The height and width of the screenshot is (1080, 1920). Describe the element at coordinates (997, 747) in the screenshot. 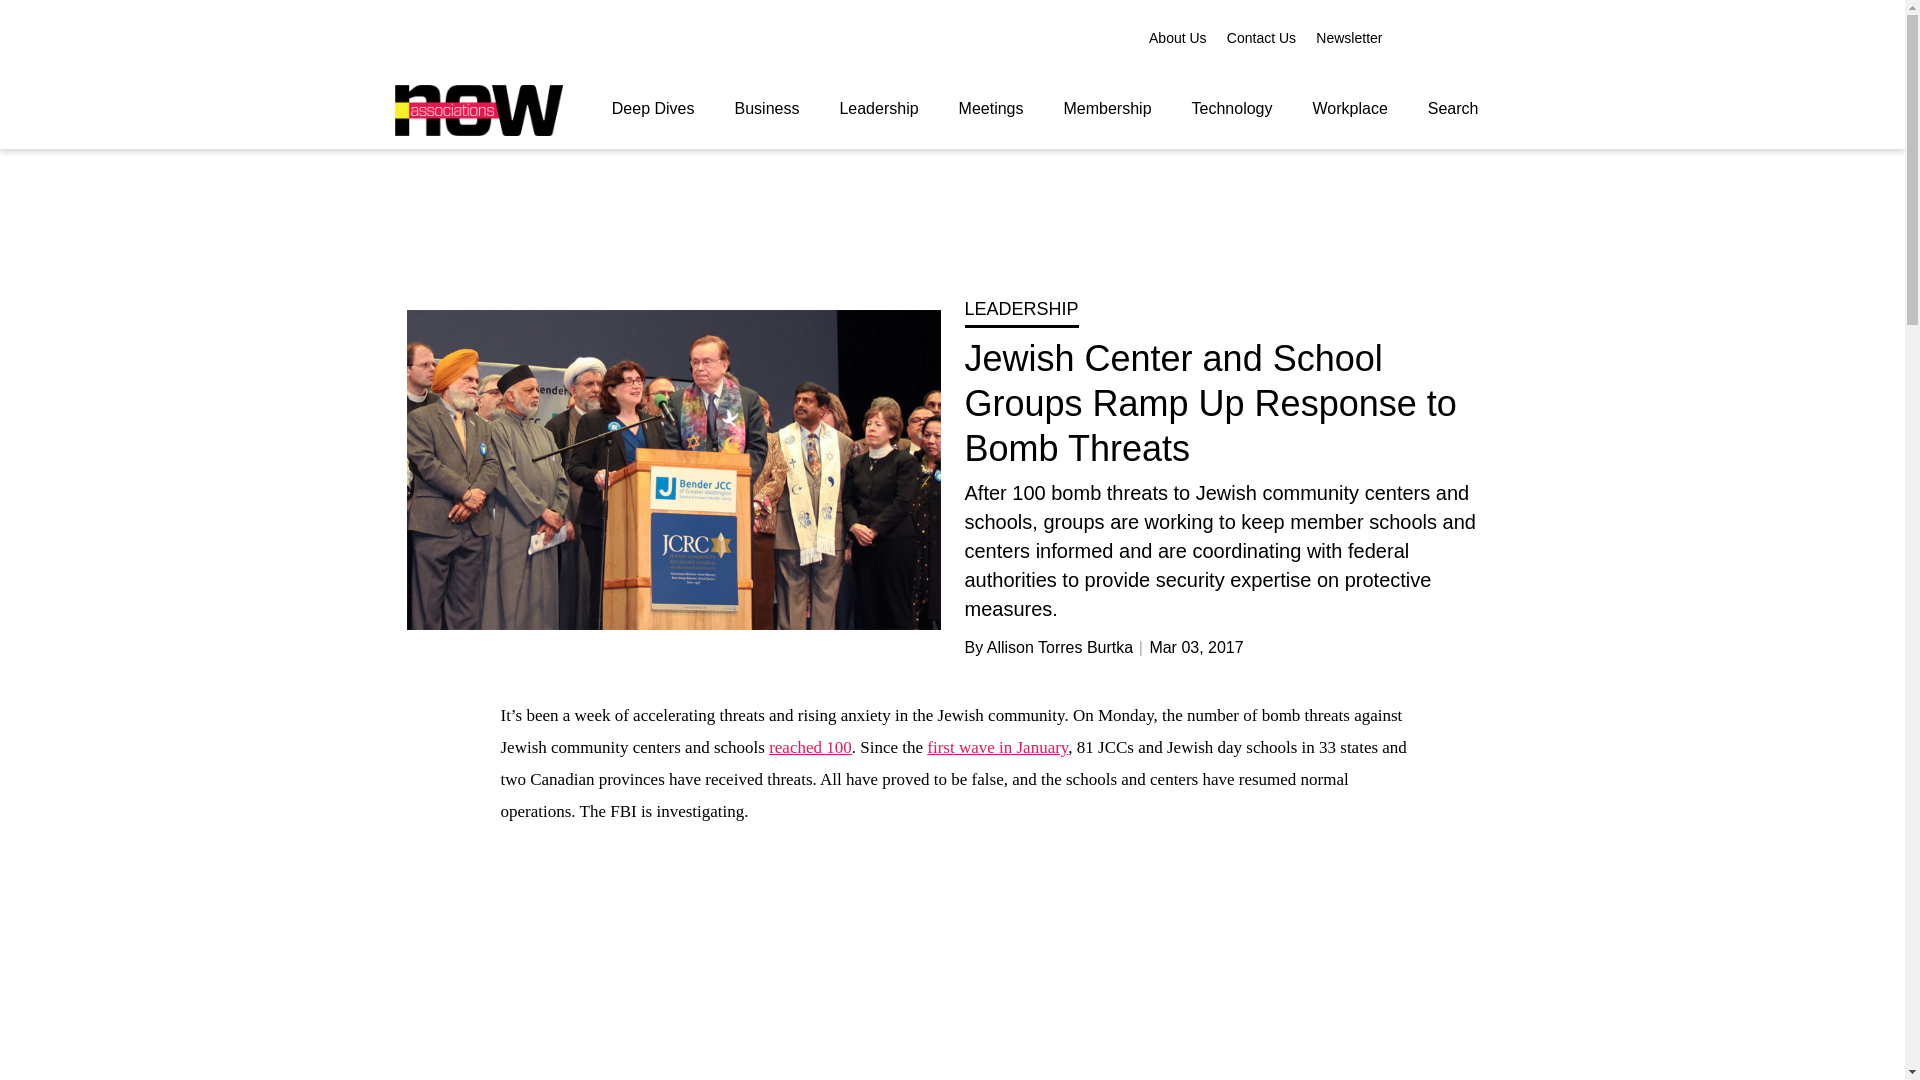

I see `first wave in January` at that location.